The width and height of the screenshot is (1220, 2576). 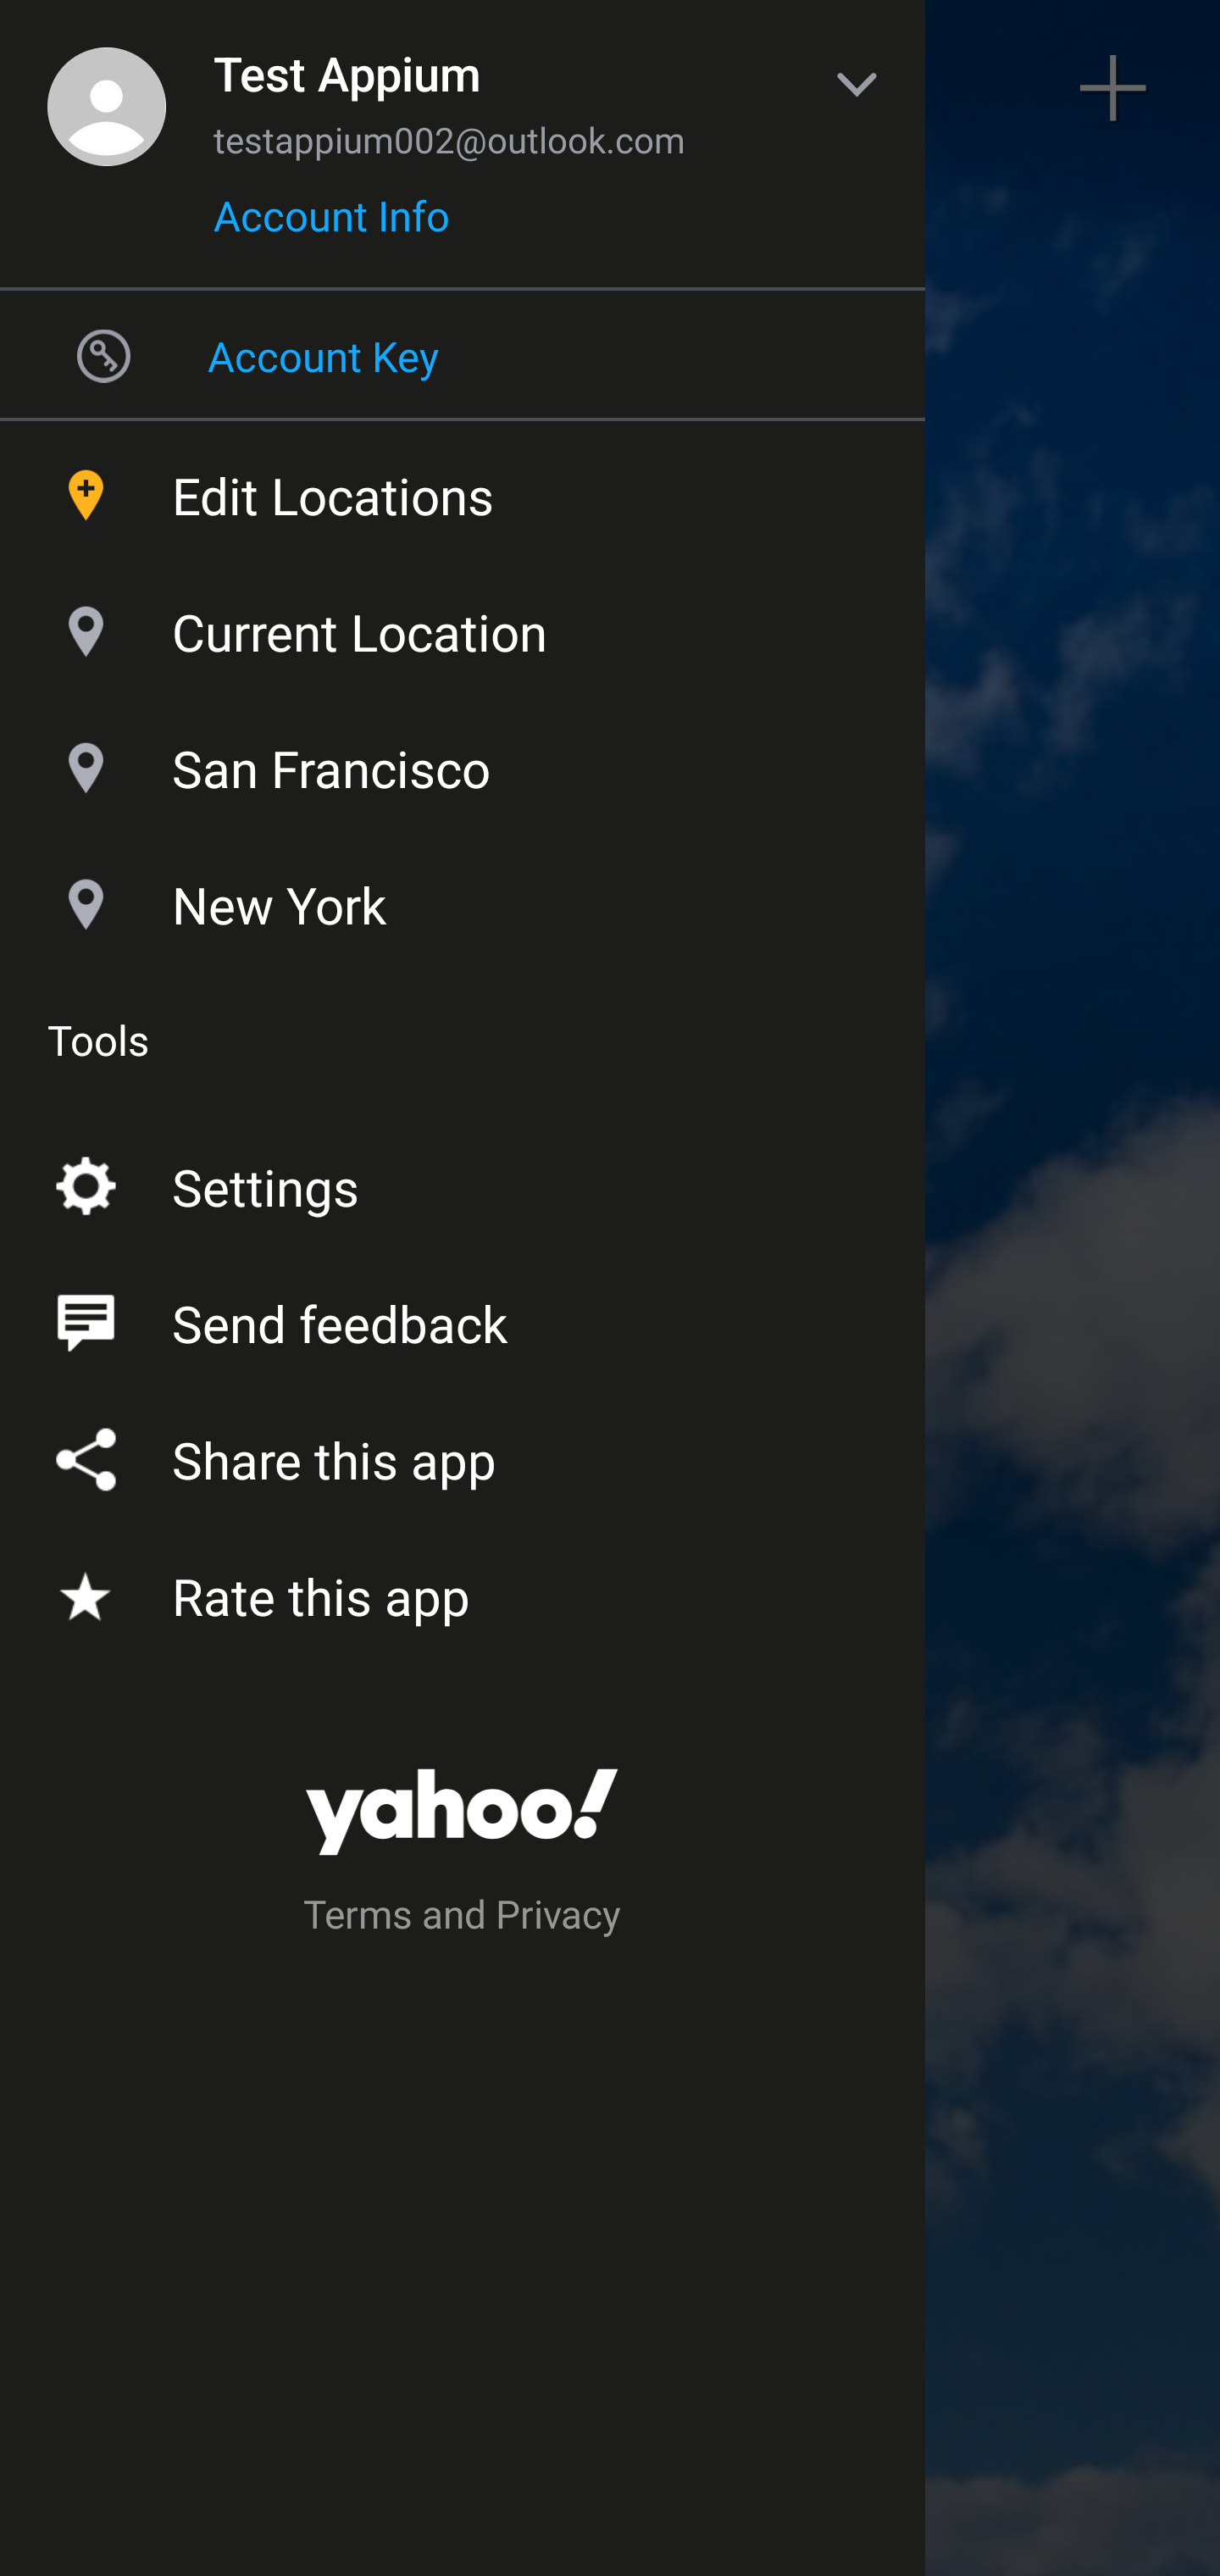 What do you see at coordinates (331, 226) in the screenshot?
I see `Account Info` at bounding box center [331, 226].